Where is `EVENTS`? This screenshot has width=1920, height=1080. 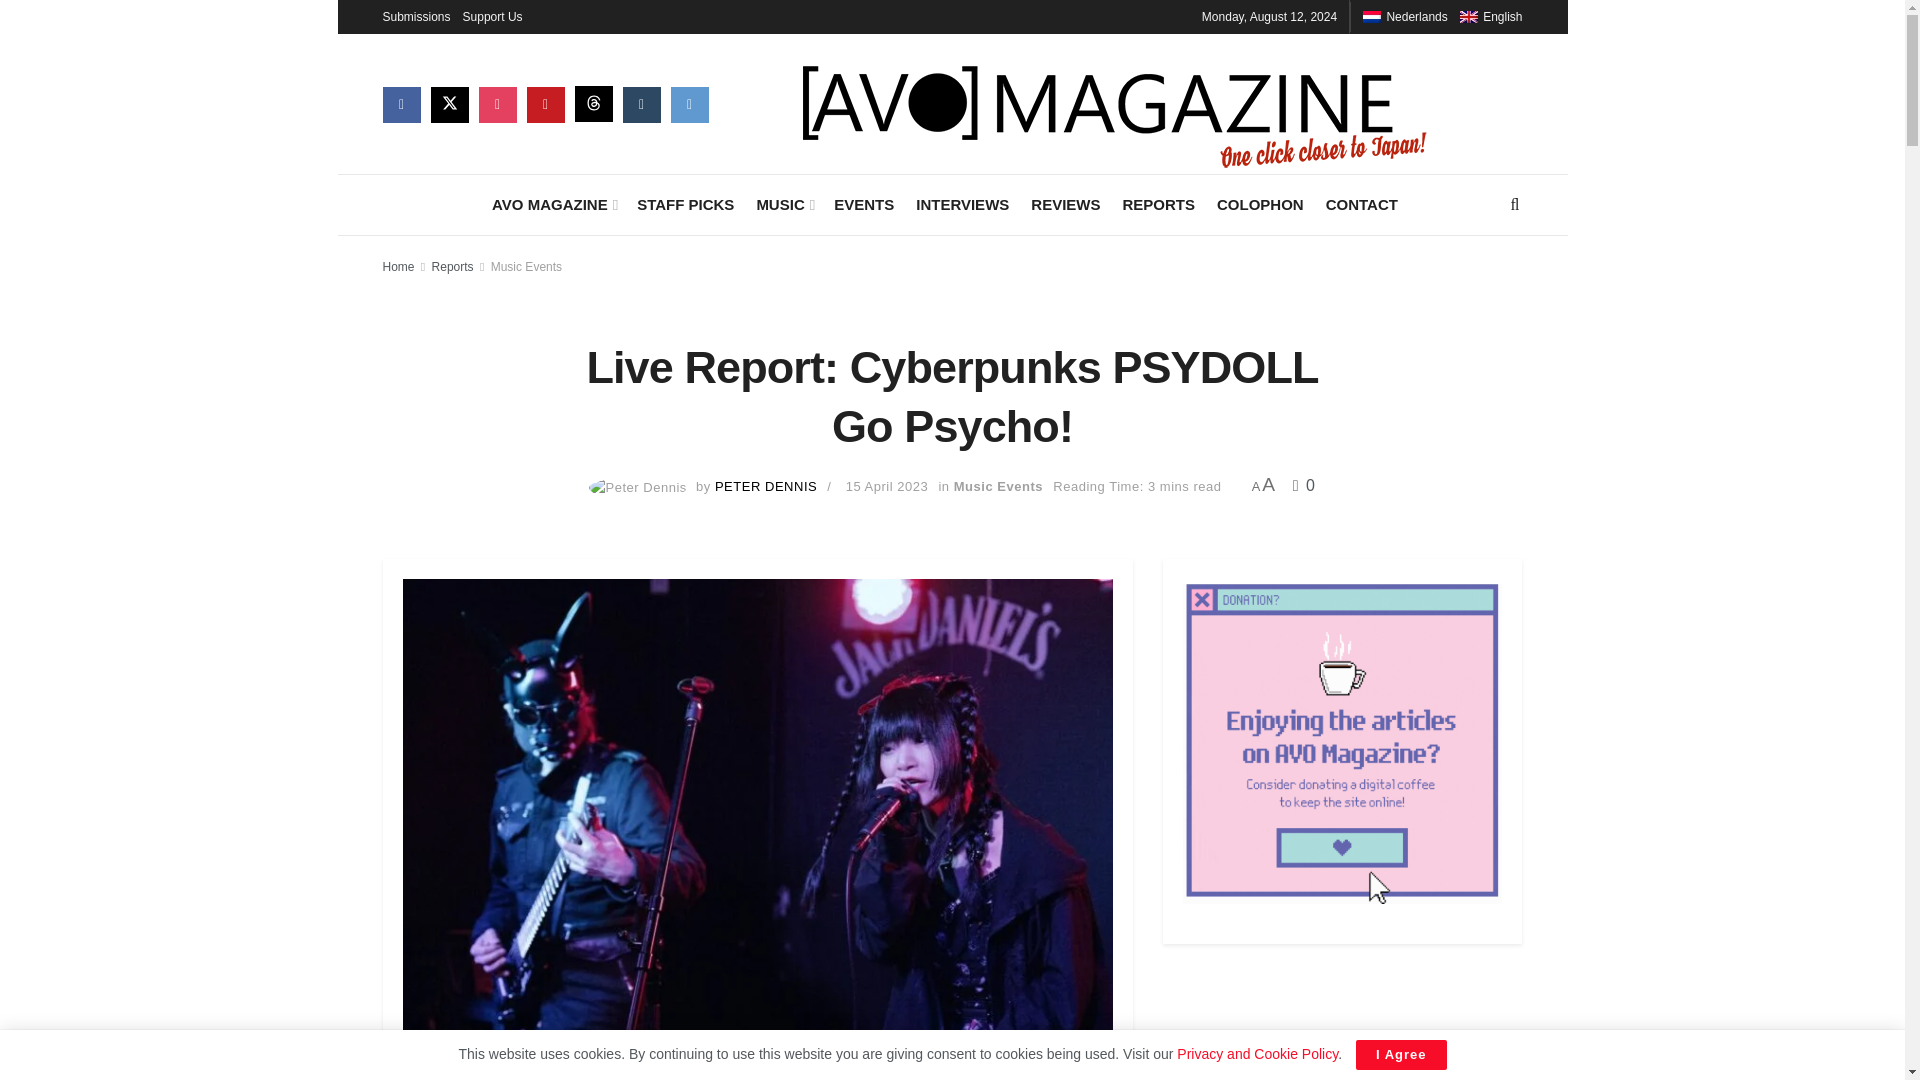
EVENTS is located at coordinates (864, 204).